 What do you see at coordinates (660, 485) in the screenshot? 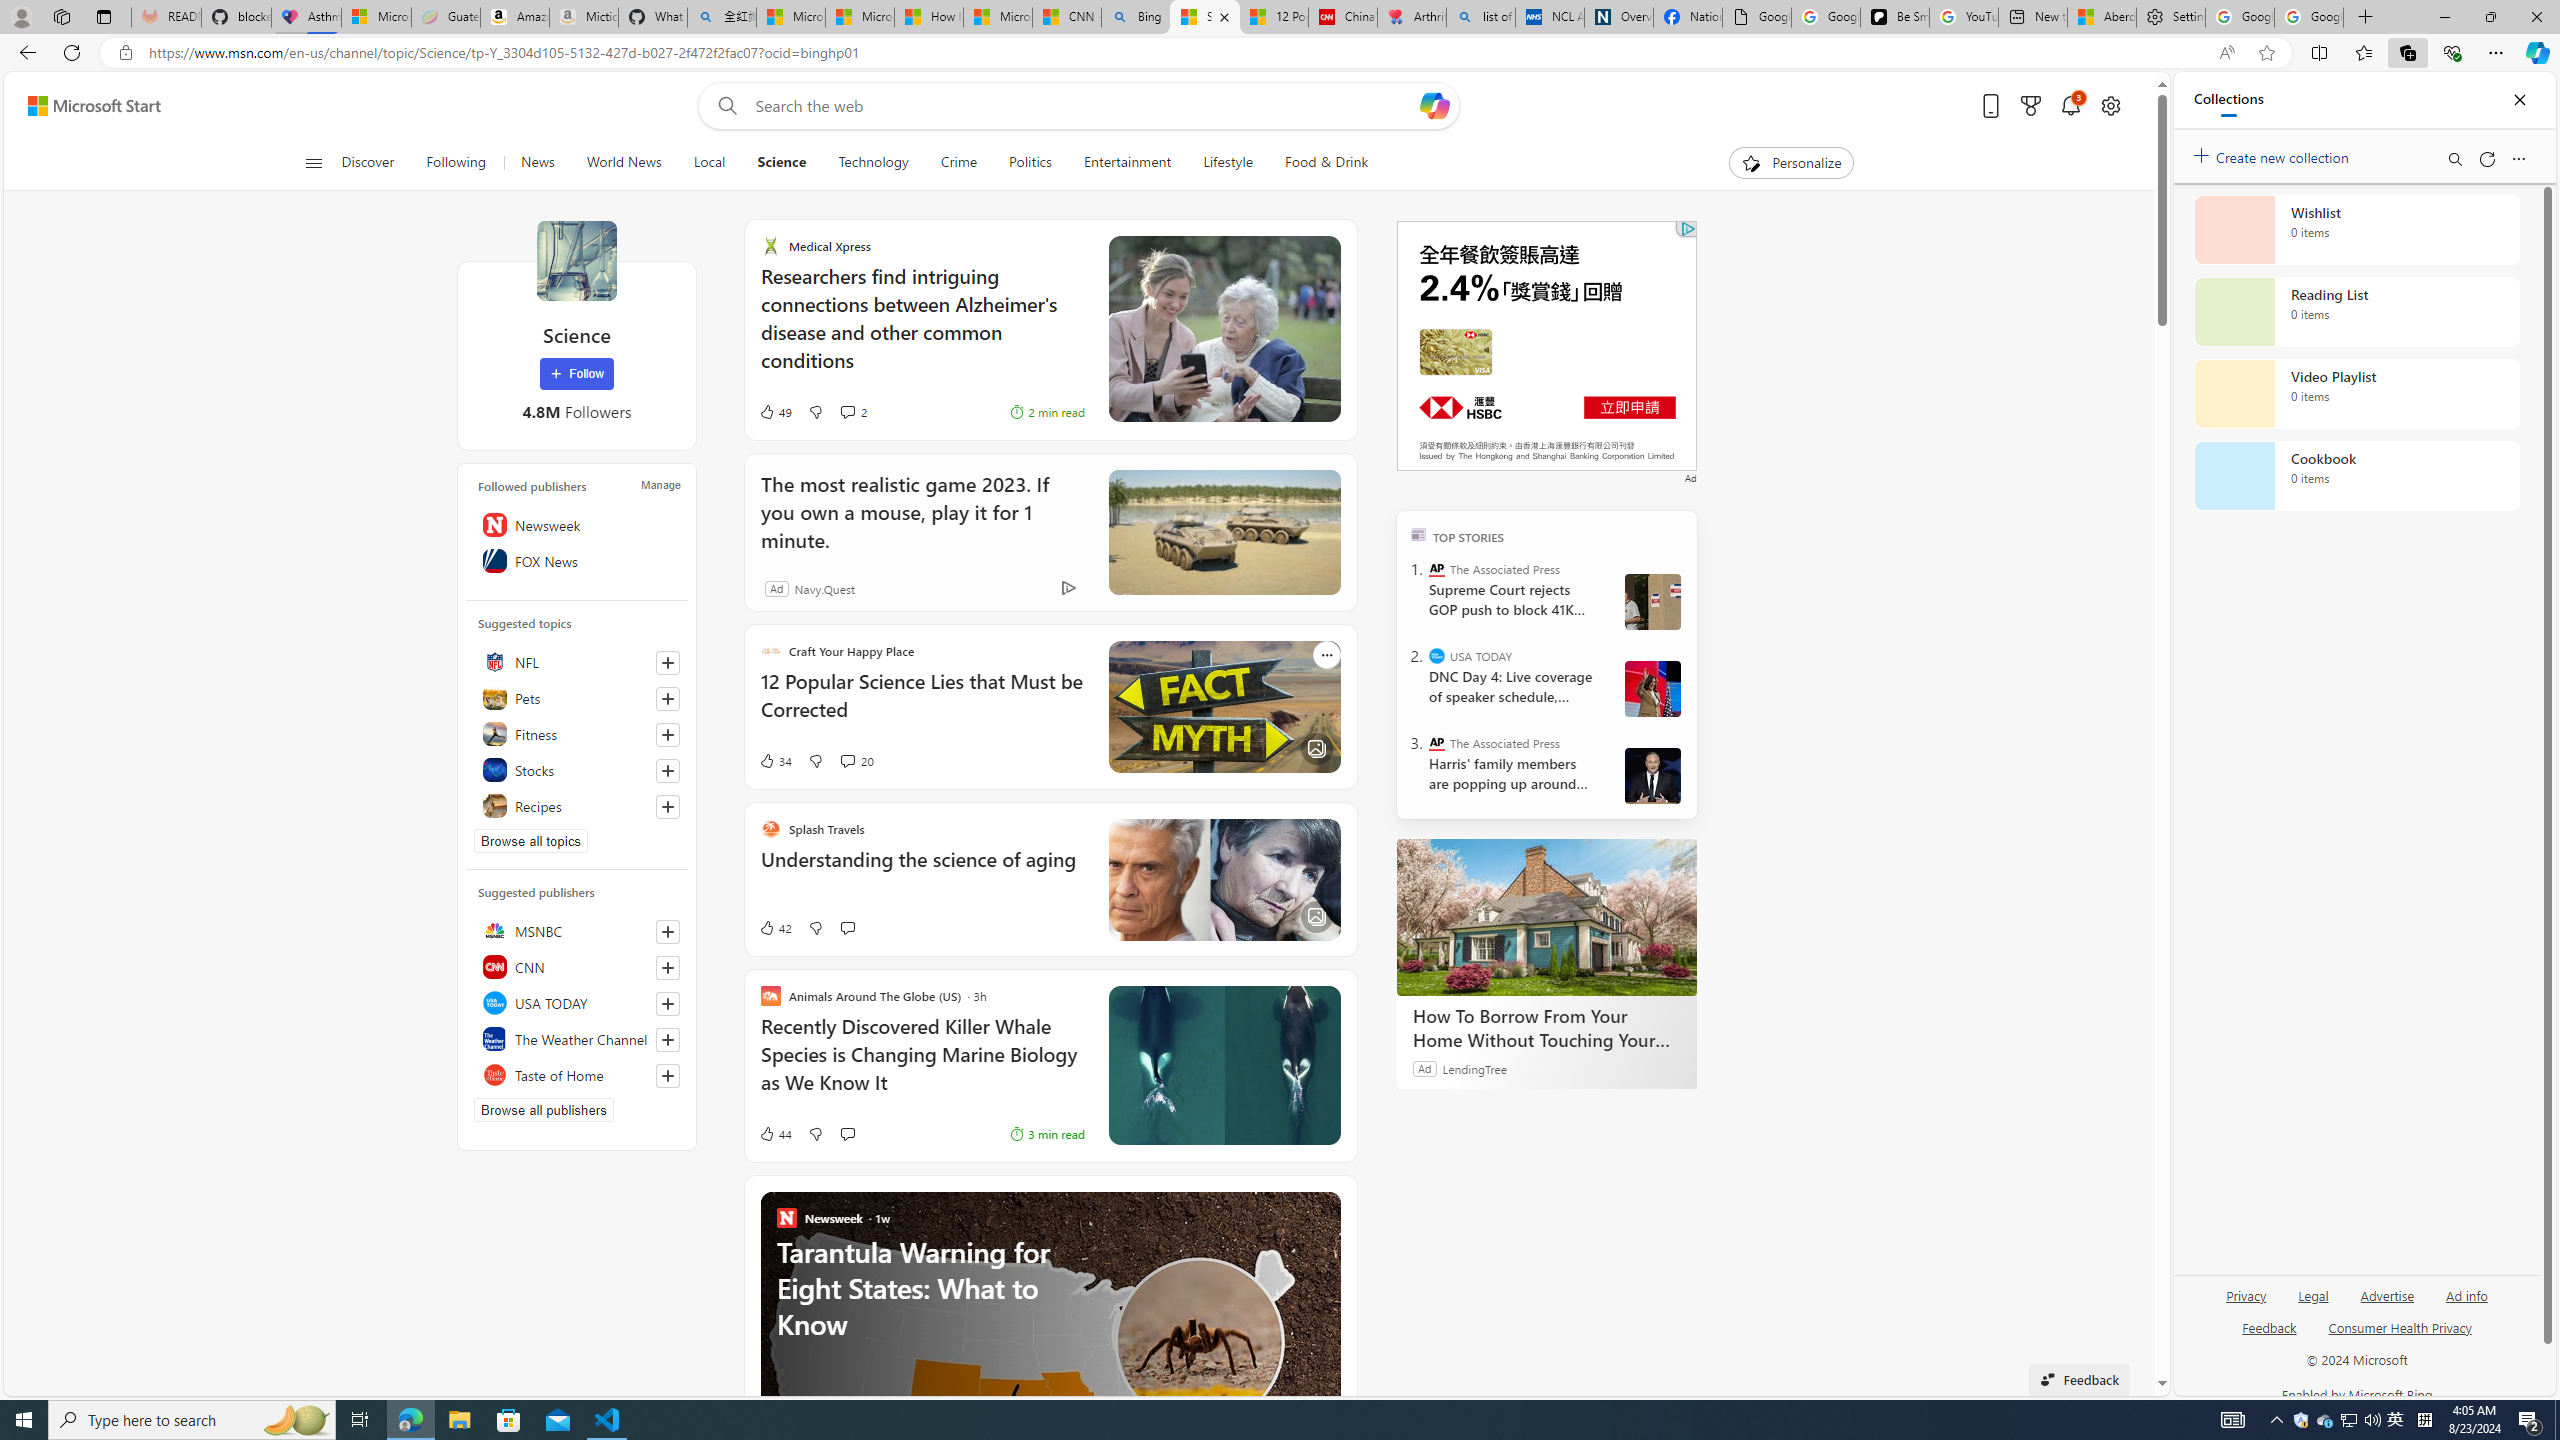
I see `Manage` at bounding box center [660, 485].